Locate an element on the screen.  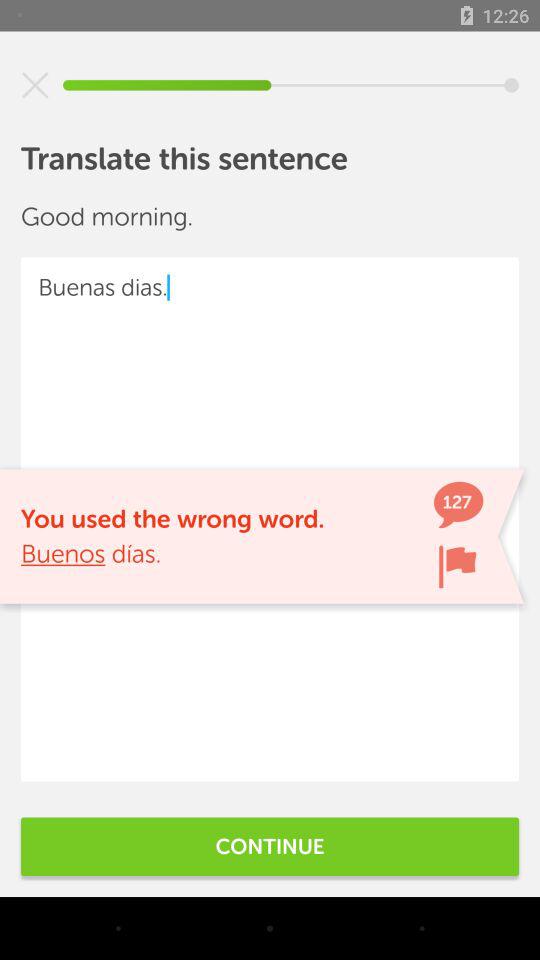
press the item to the right of the you used the item is located at coordinates (457, 566).